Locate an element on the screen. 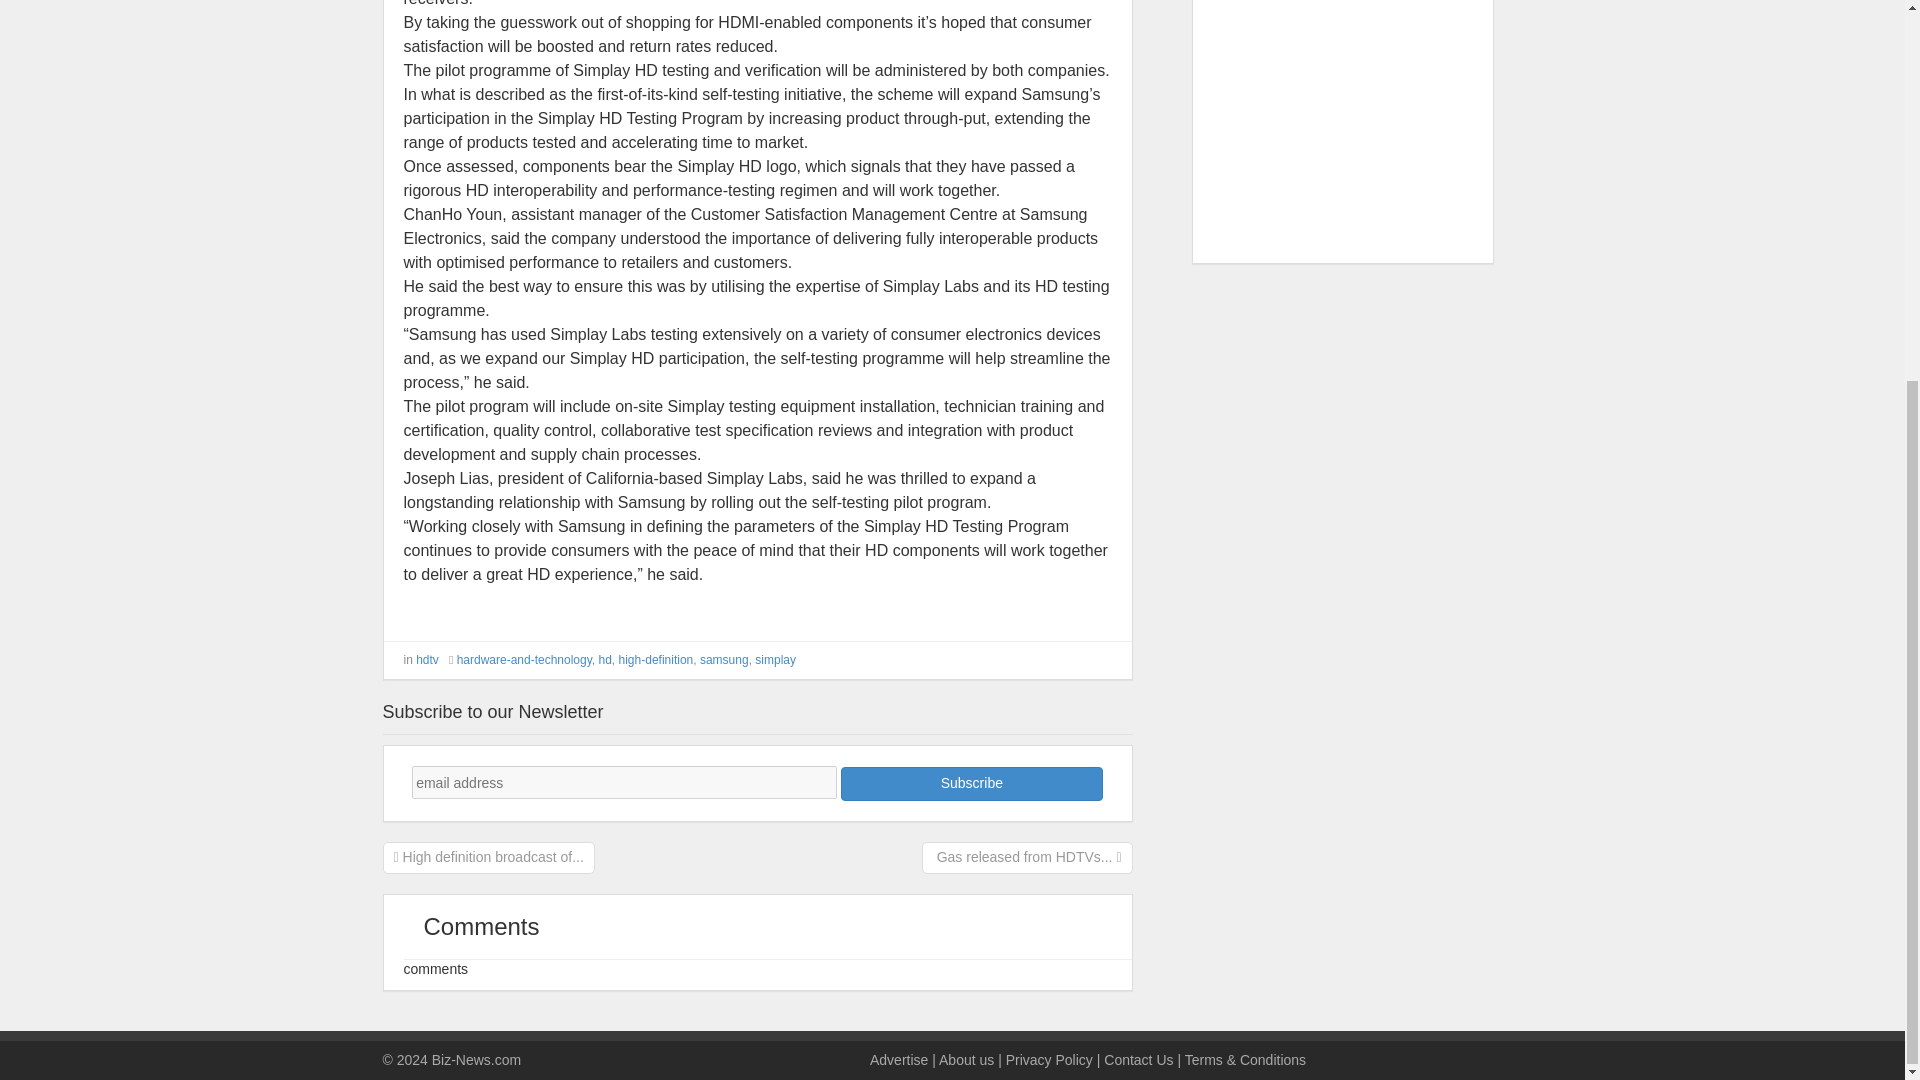 Image resolution: width=1920 pixels, height=1080 pixels. About us is located at coordinates (966, 1060).